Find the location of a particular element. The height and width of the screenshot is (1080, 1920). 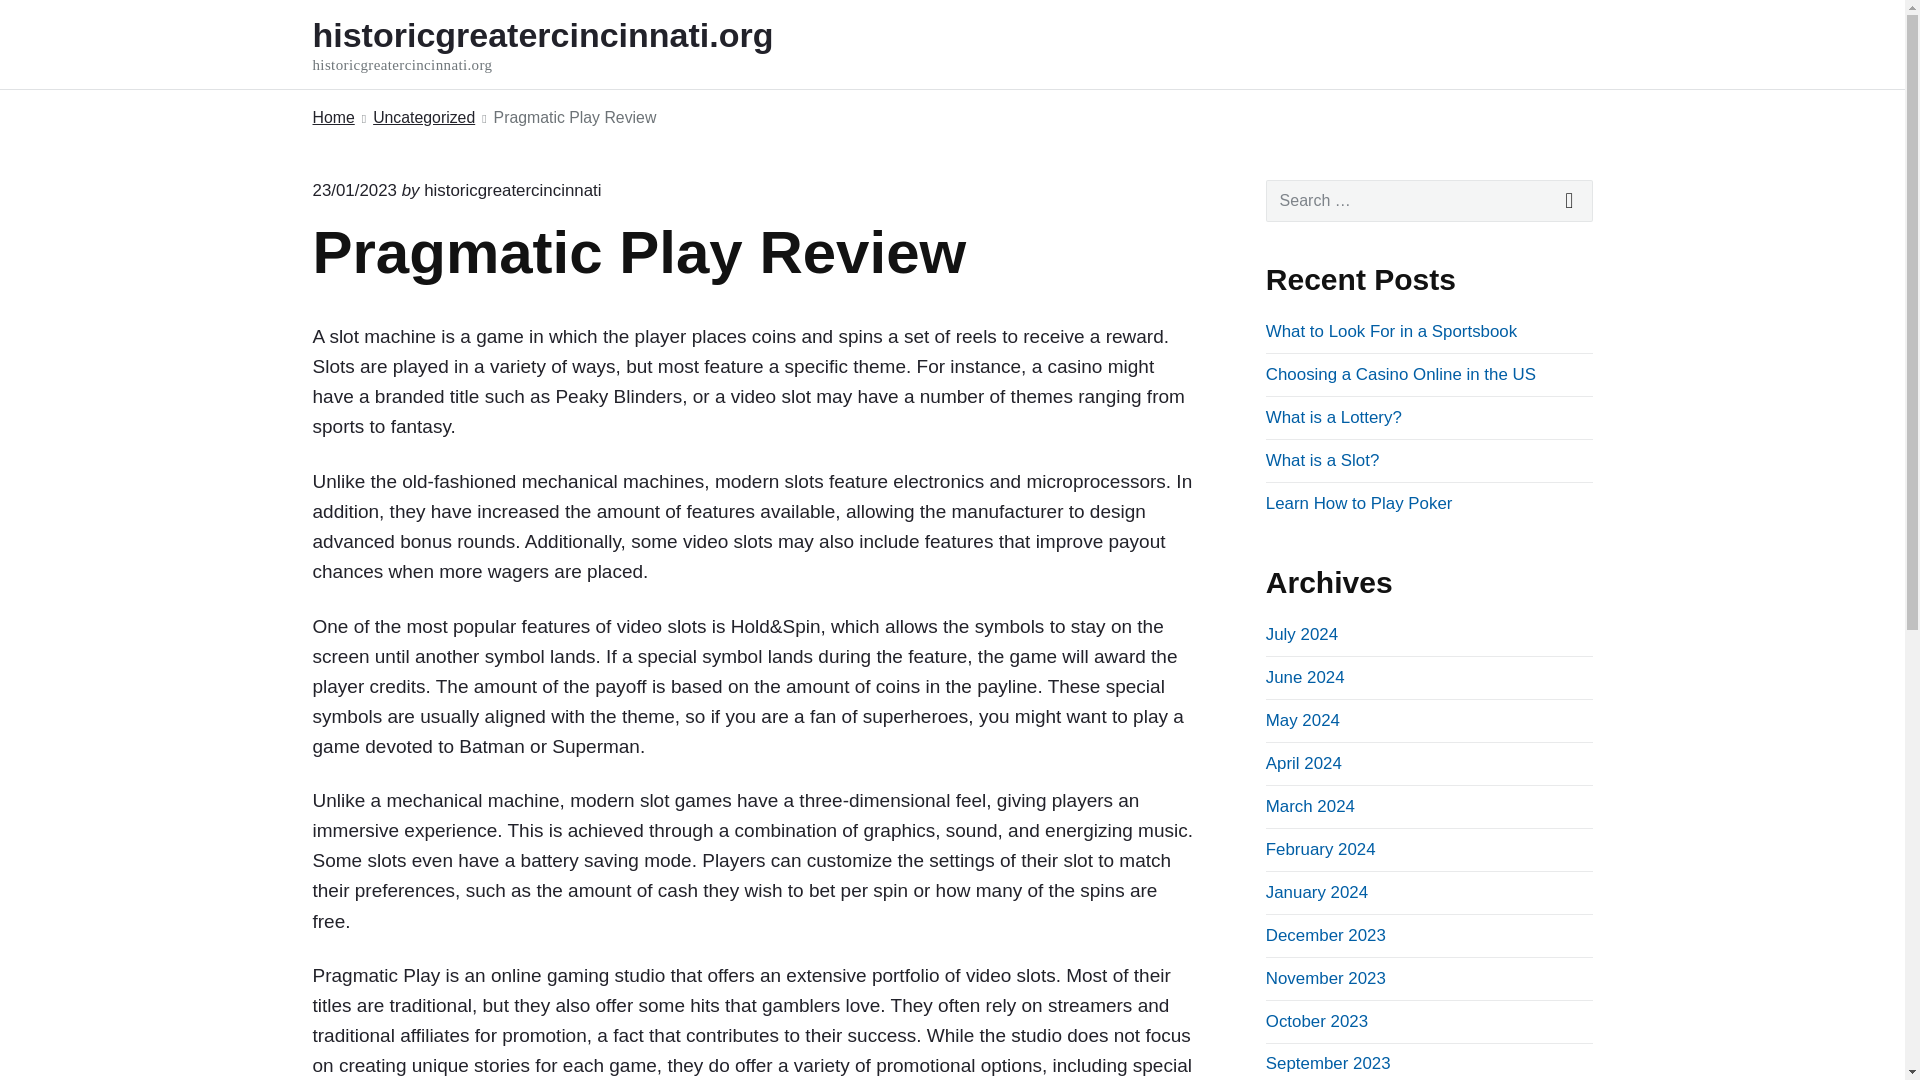

Posts by historicgreatercincinnati is located at coordinates (1320, 849).